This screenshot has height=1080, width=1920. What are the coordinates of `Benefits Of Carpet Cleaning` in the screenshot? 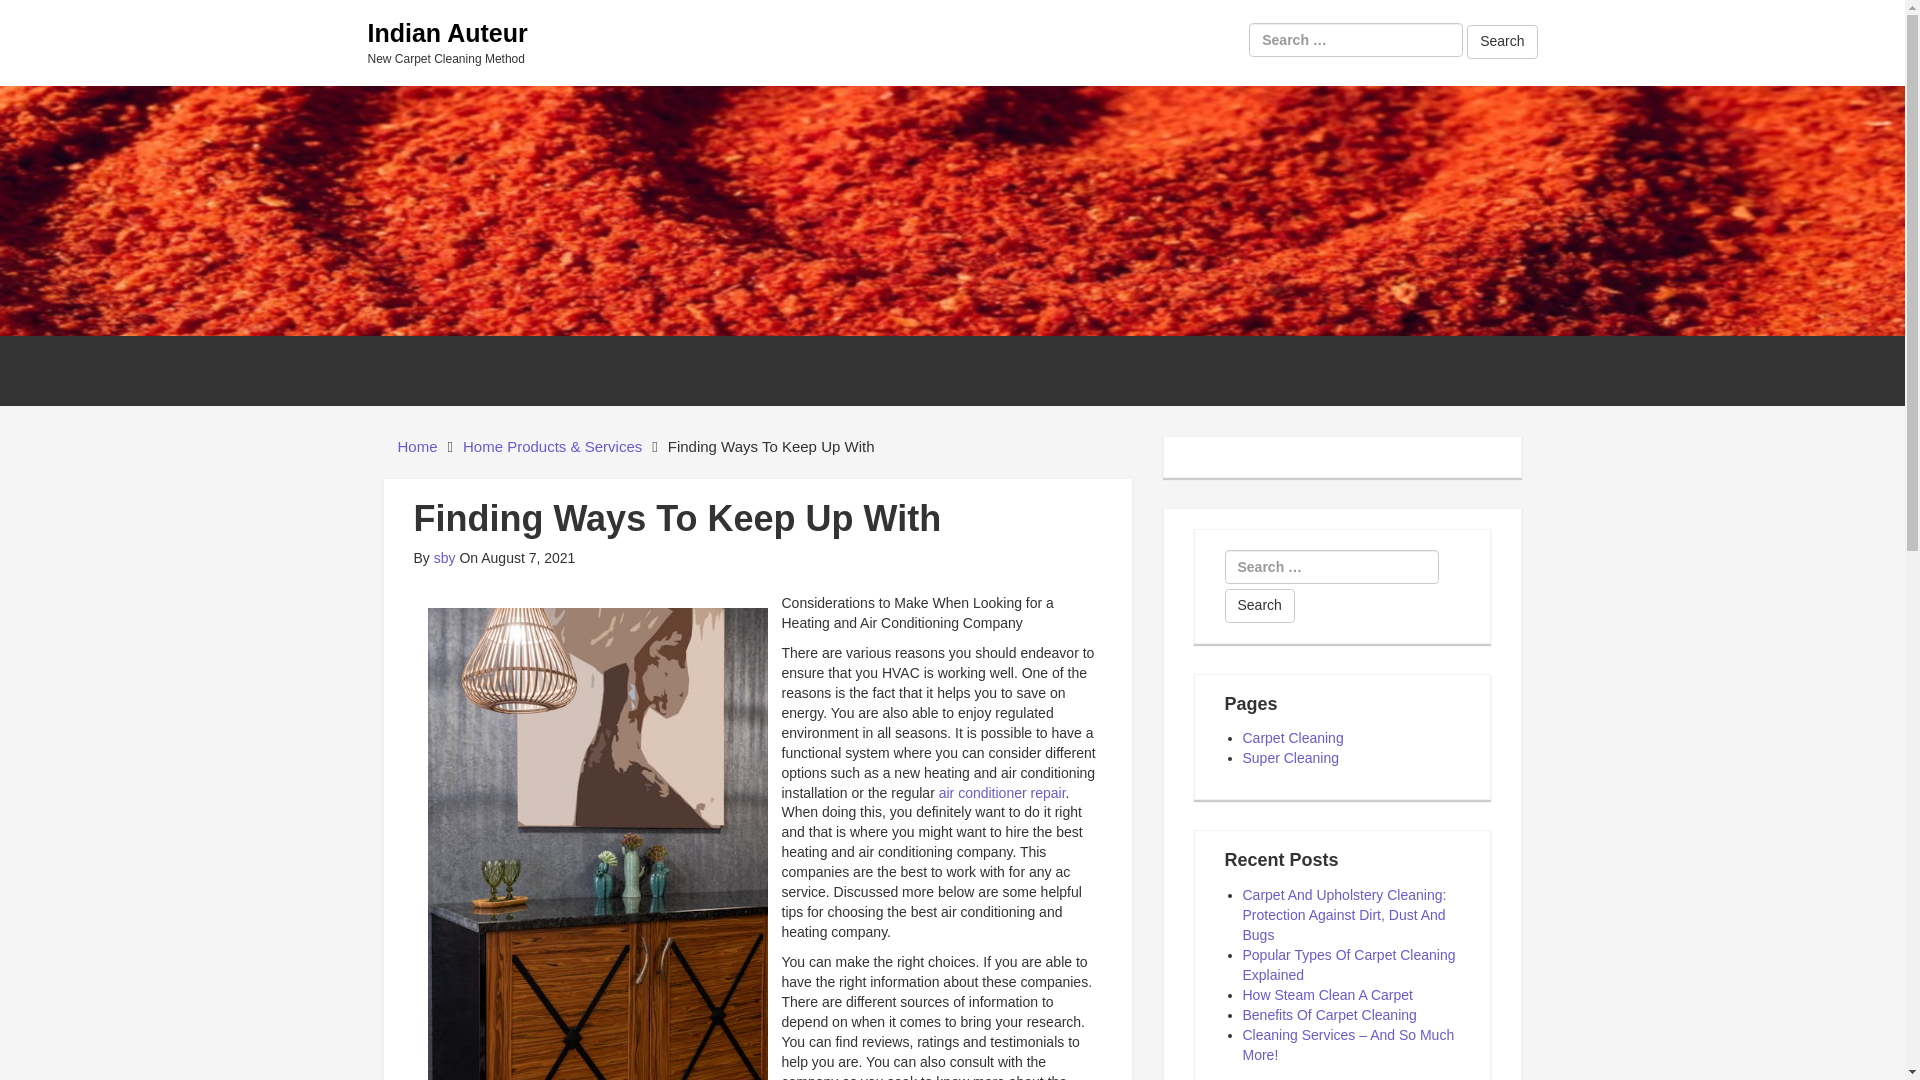 It's located at (1329, 1014).